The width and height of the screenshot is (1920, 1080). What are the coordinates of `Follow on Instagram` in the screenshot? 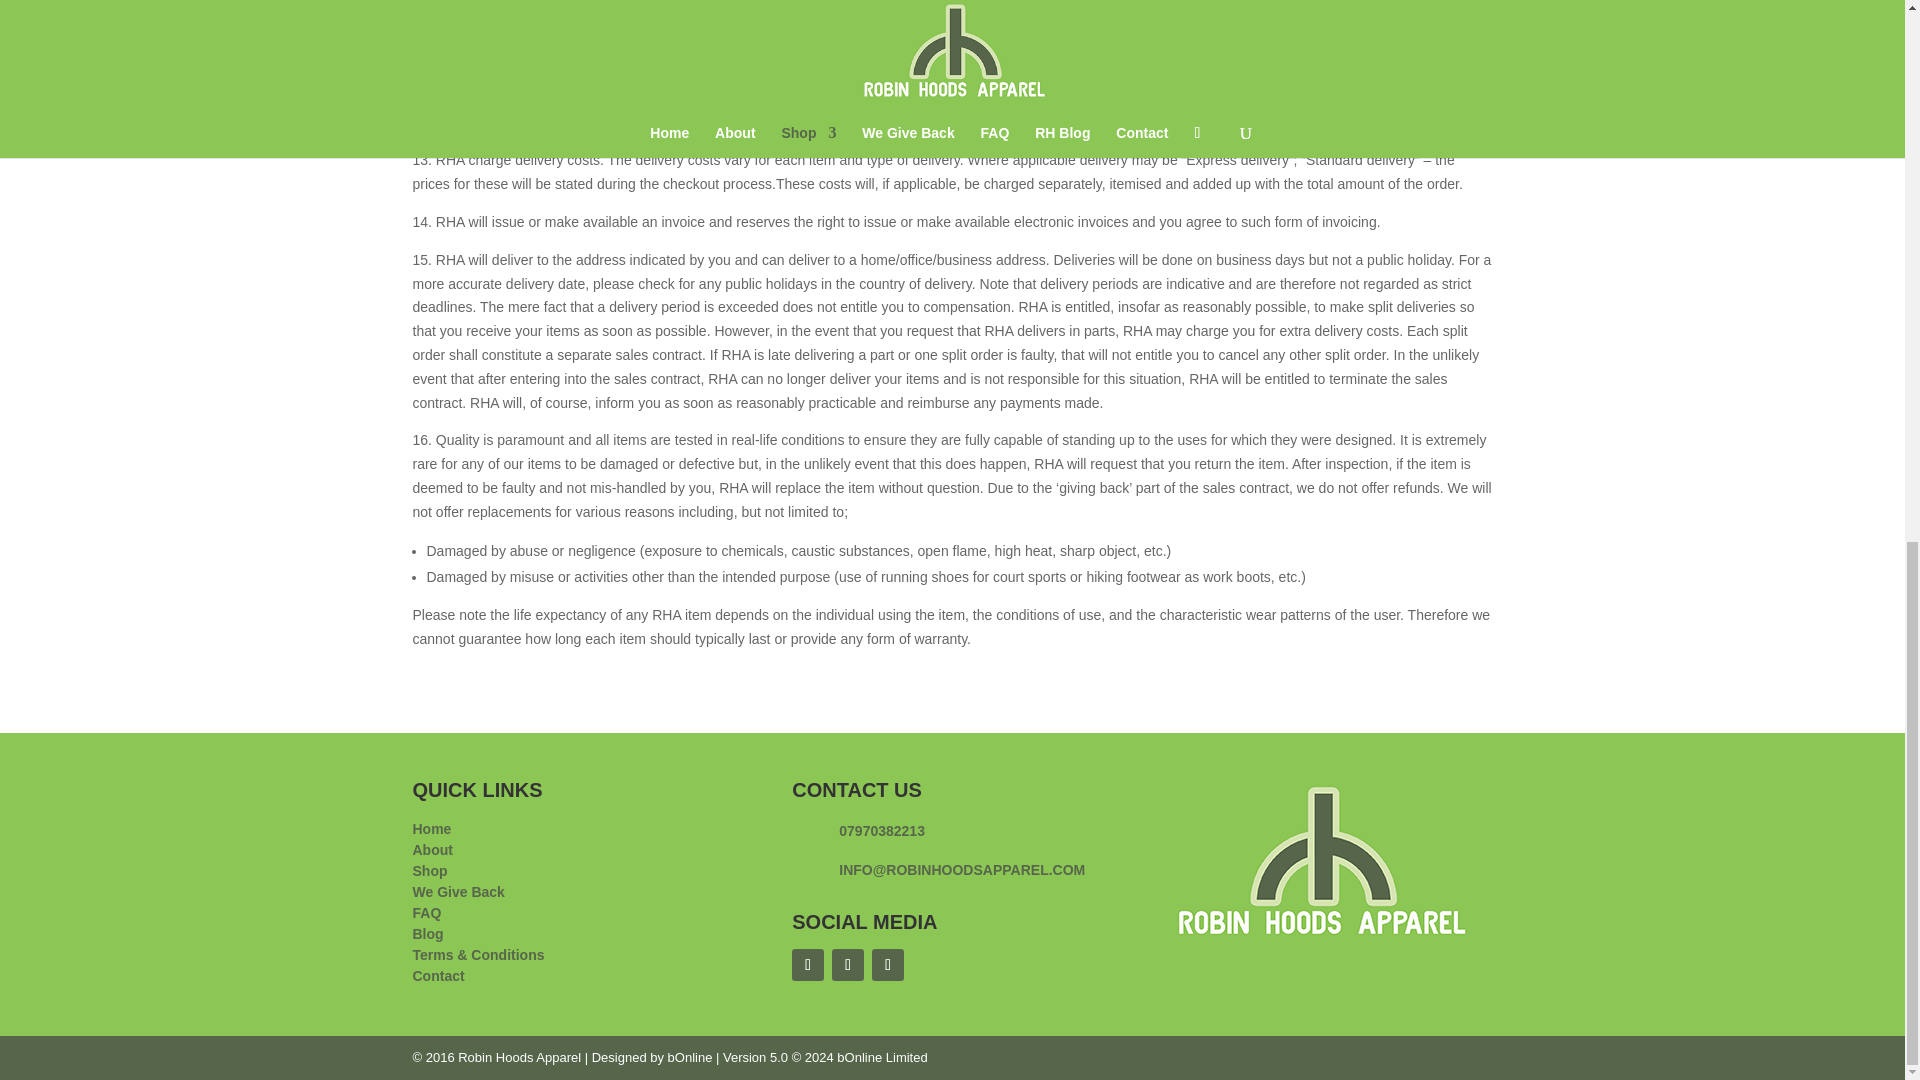 It's located at (888, 964).